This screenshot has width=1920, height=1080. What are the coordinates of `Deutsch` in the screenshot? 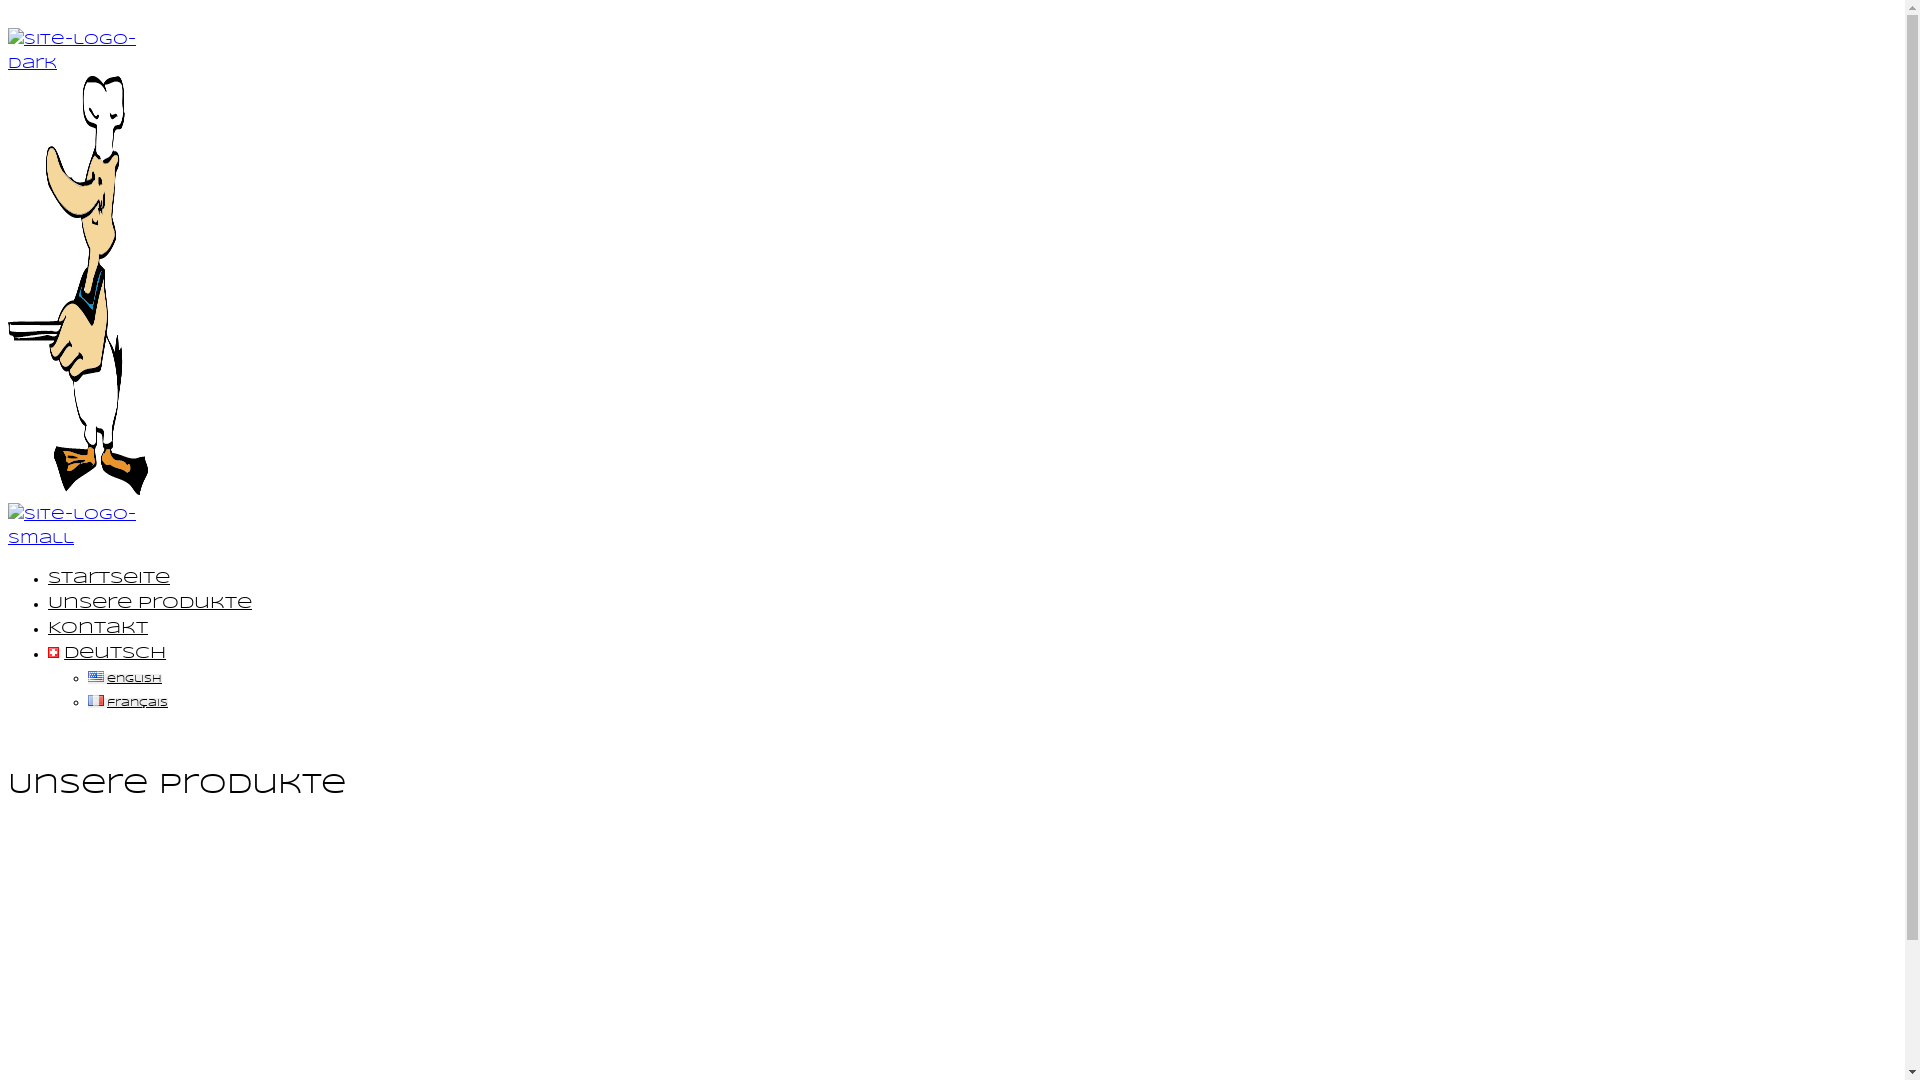 It's located at (107, 654).